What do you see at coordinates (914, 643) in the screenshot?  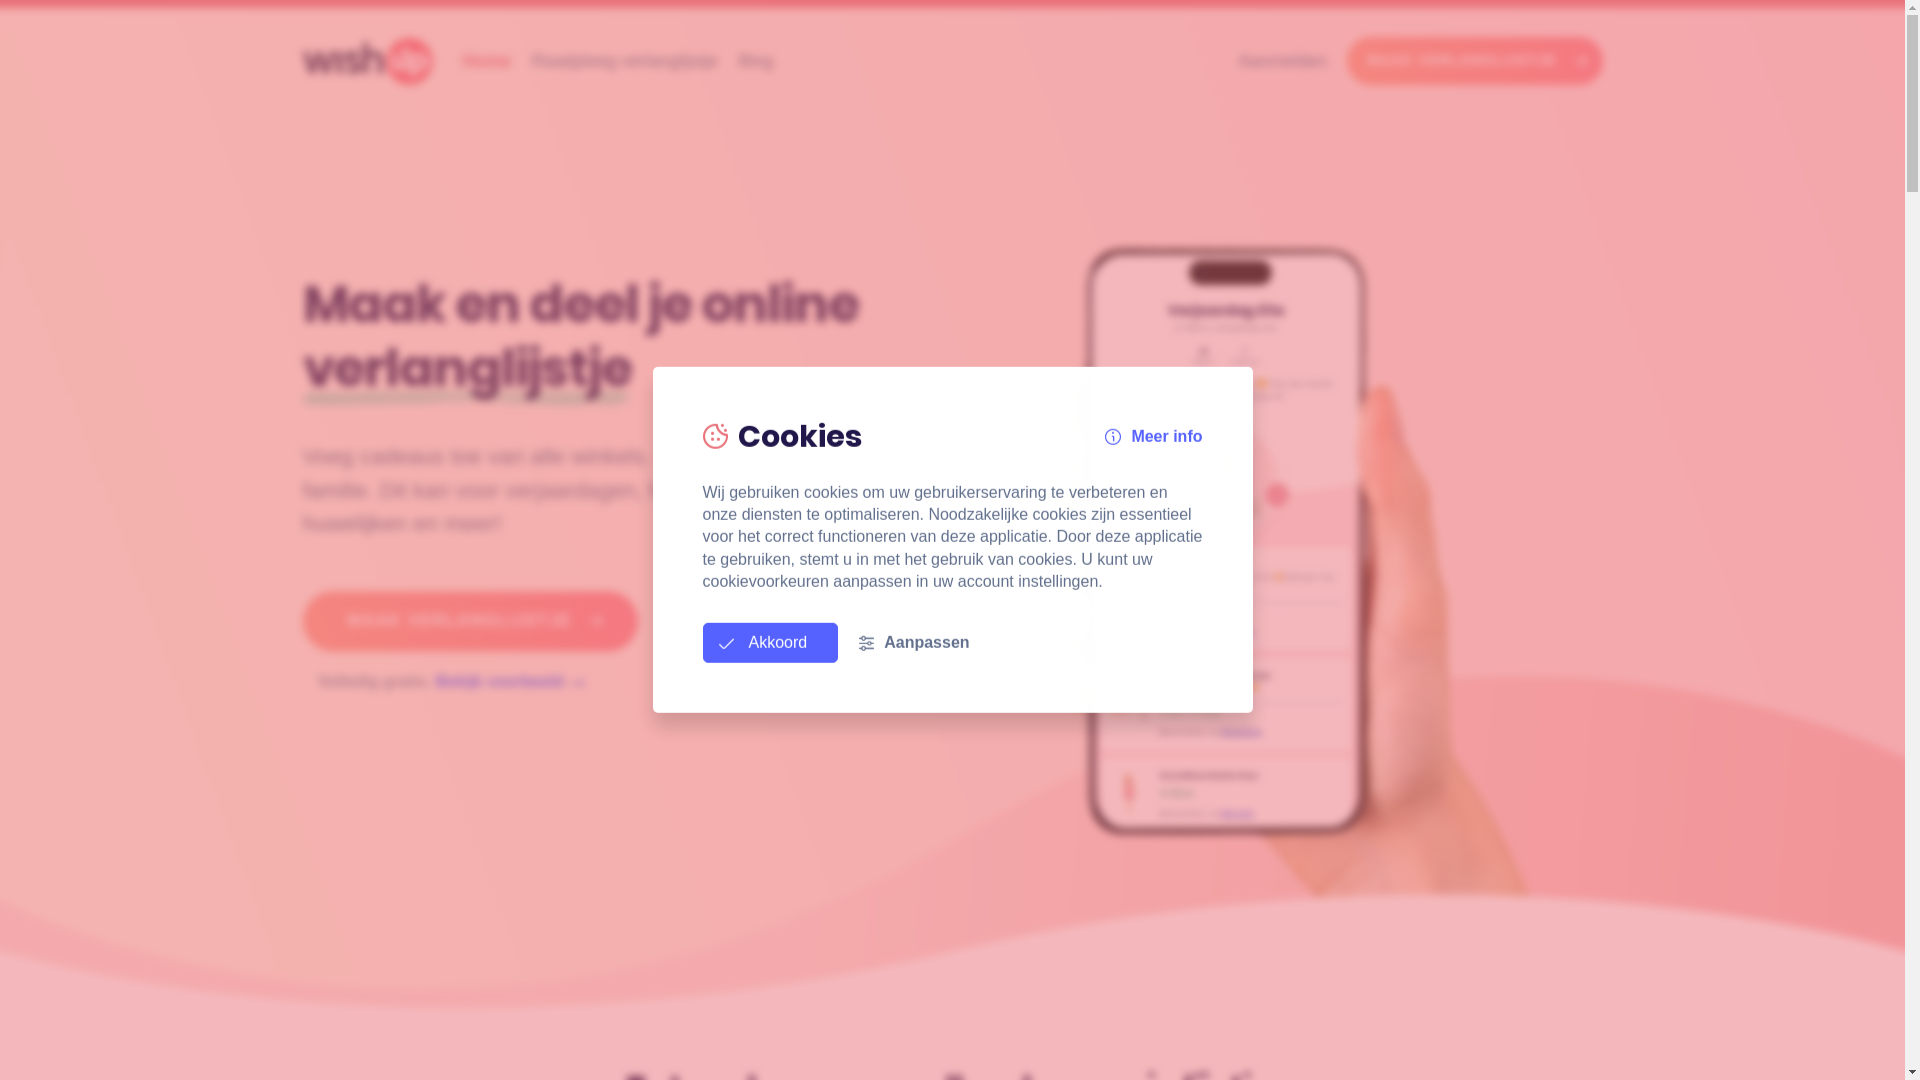 I see `Aanpassen` at bounding box center [914, 643].